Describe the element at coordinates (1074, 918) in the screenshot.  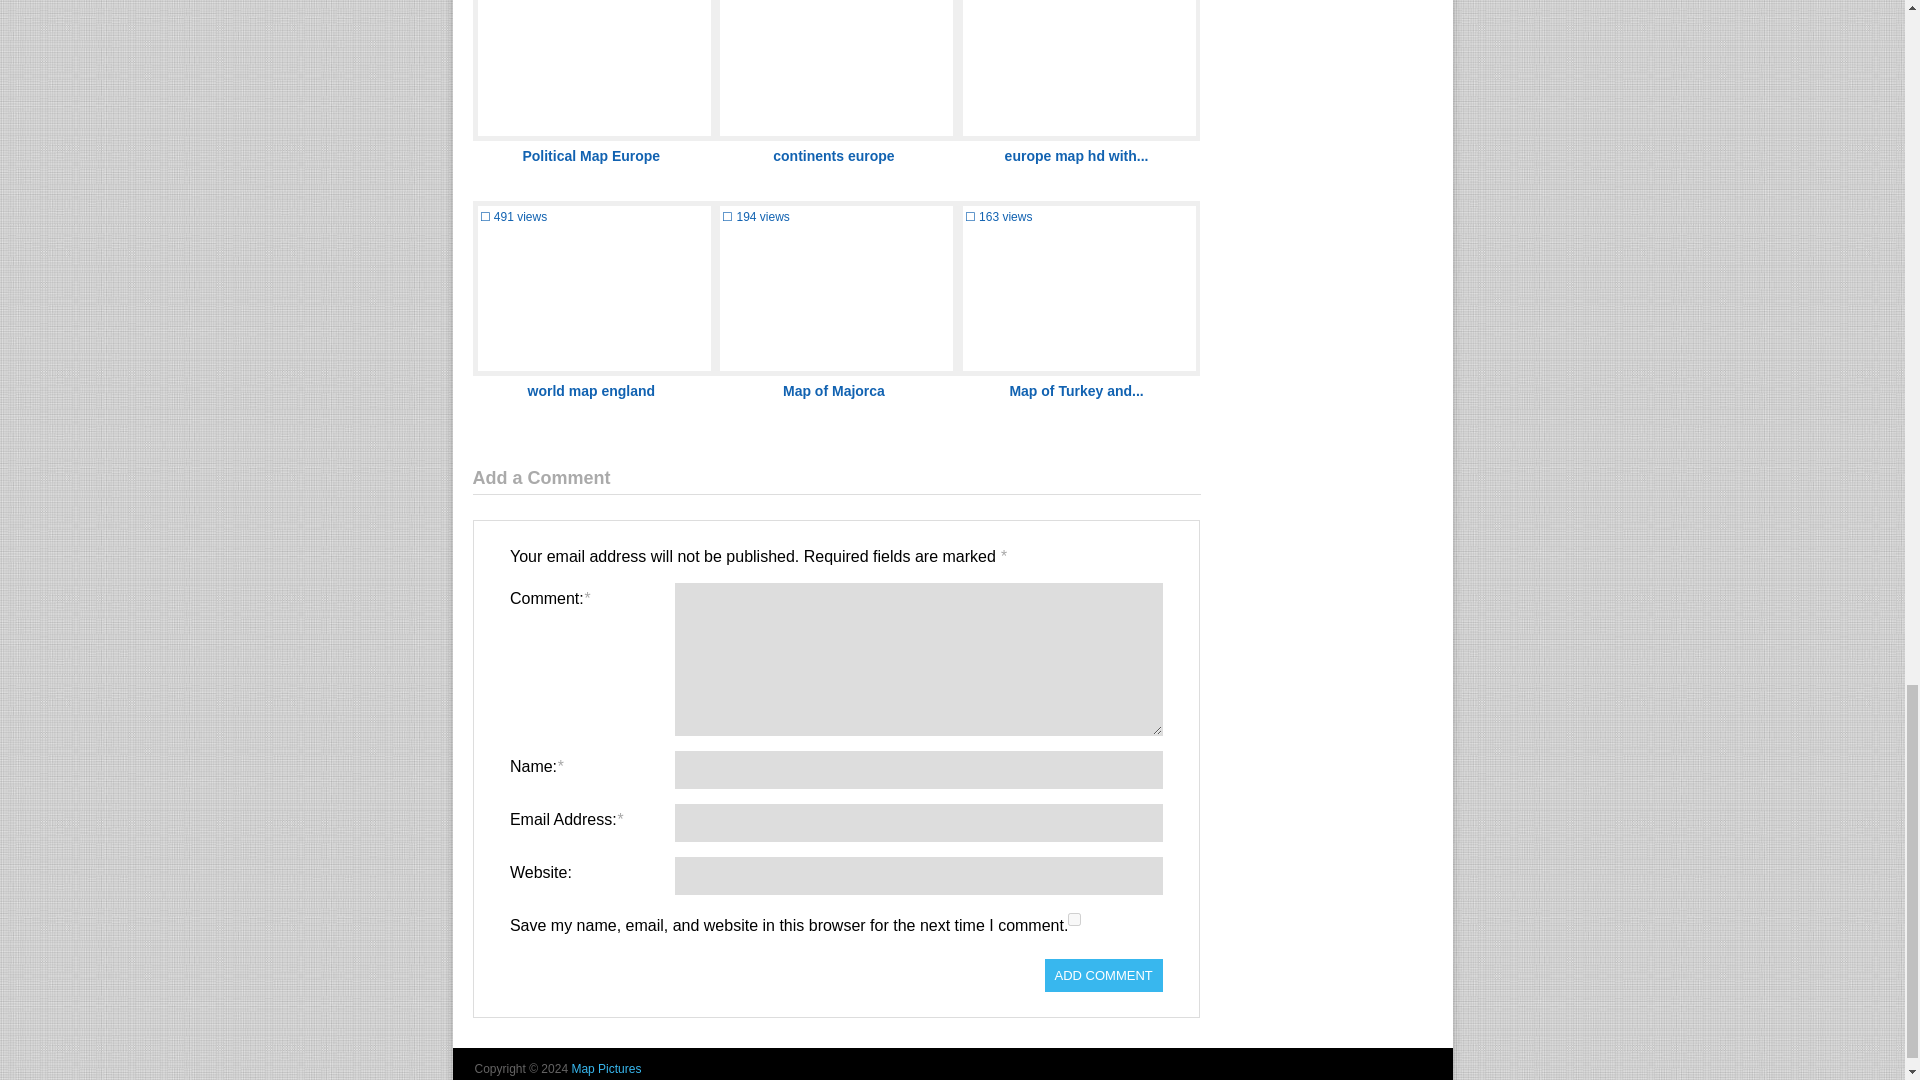
I see `yes` at that location.